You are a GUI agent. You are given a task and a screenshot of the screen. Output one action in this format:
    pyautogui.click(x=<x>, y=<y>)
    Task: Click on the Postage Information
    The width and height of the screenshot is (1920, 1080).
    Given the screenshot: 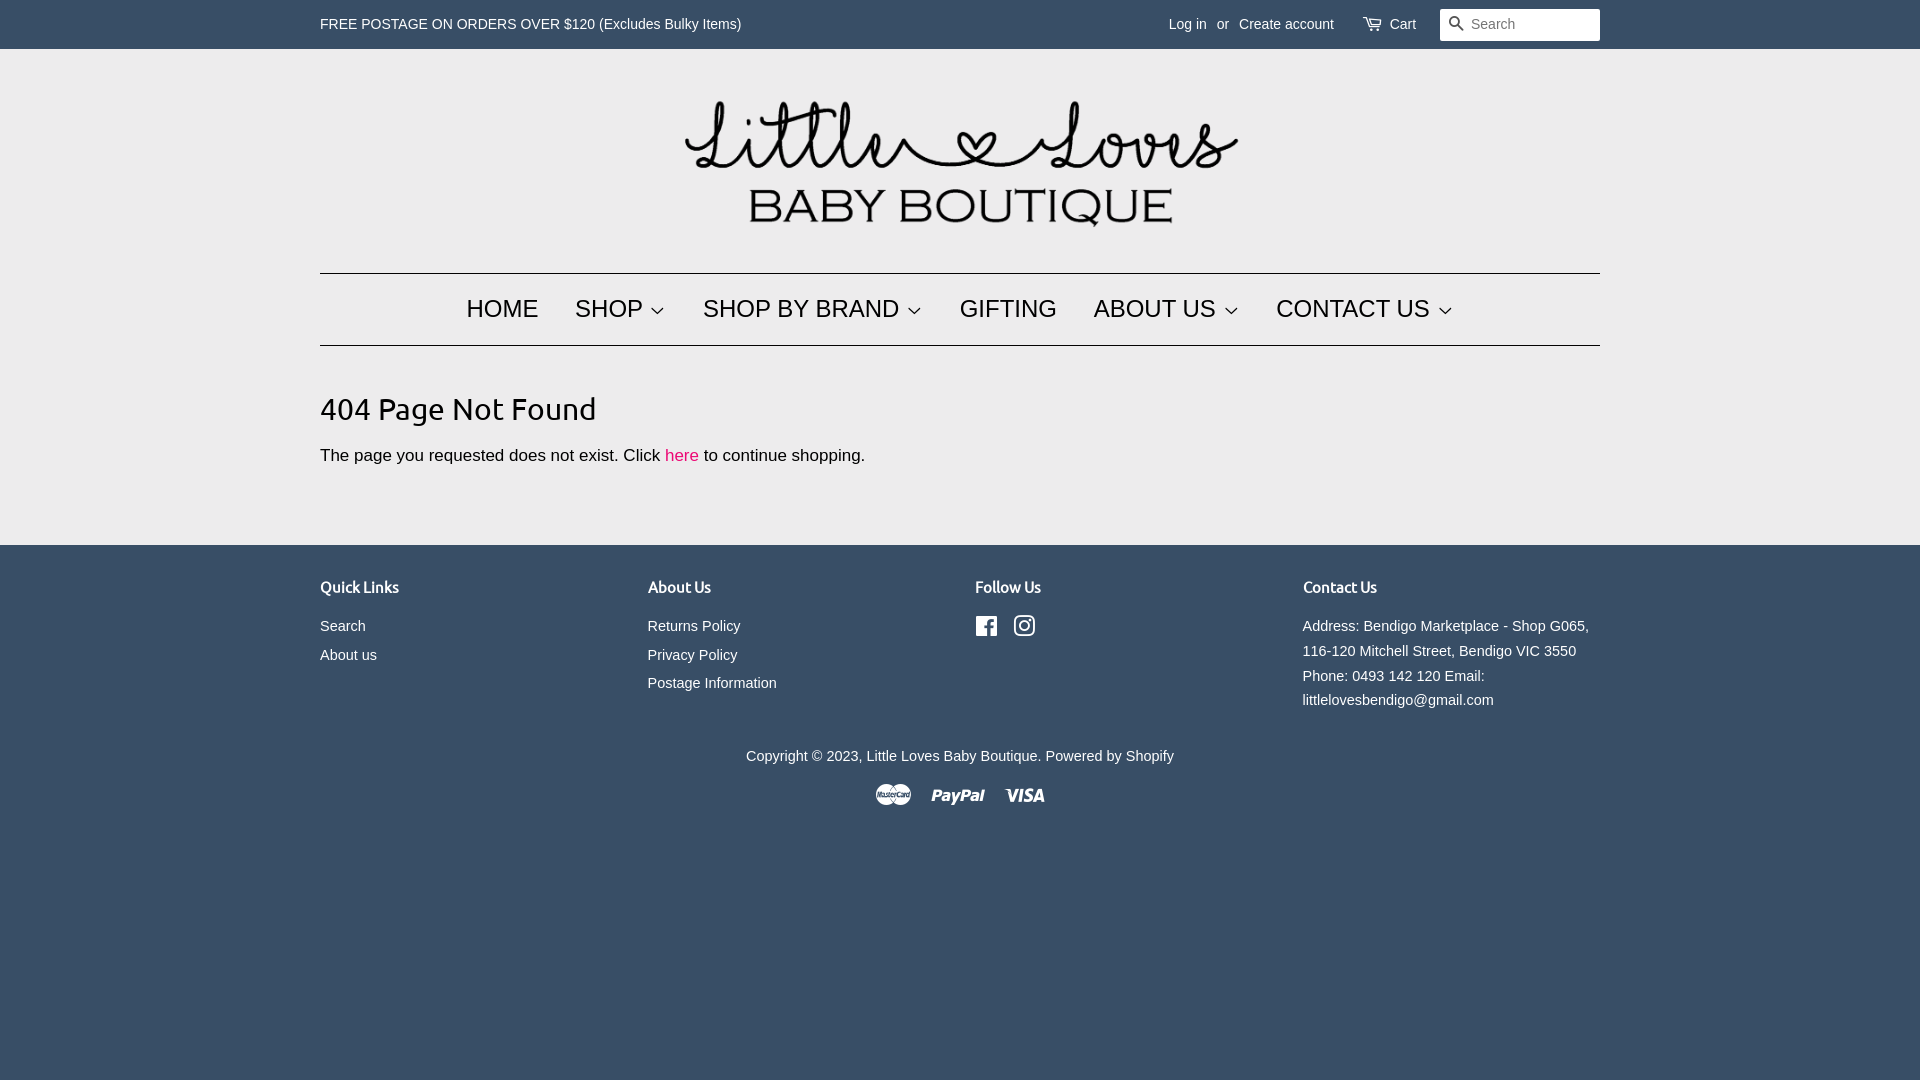 What is the action you would take?
    pyautogui.click(x=712, y=683)
    